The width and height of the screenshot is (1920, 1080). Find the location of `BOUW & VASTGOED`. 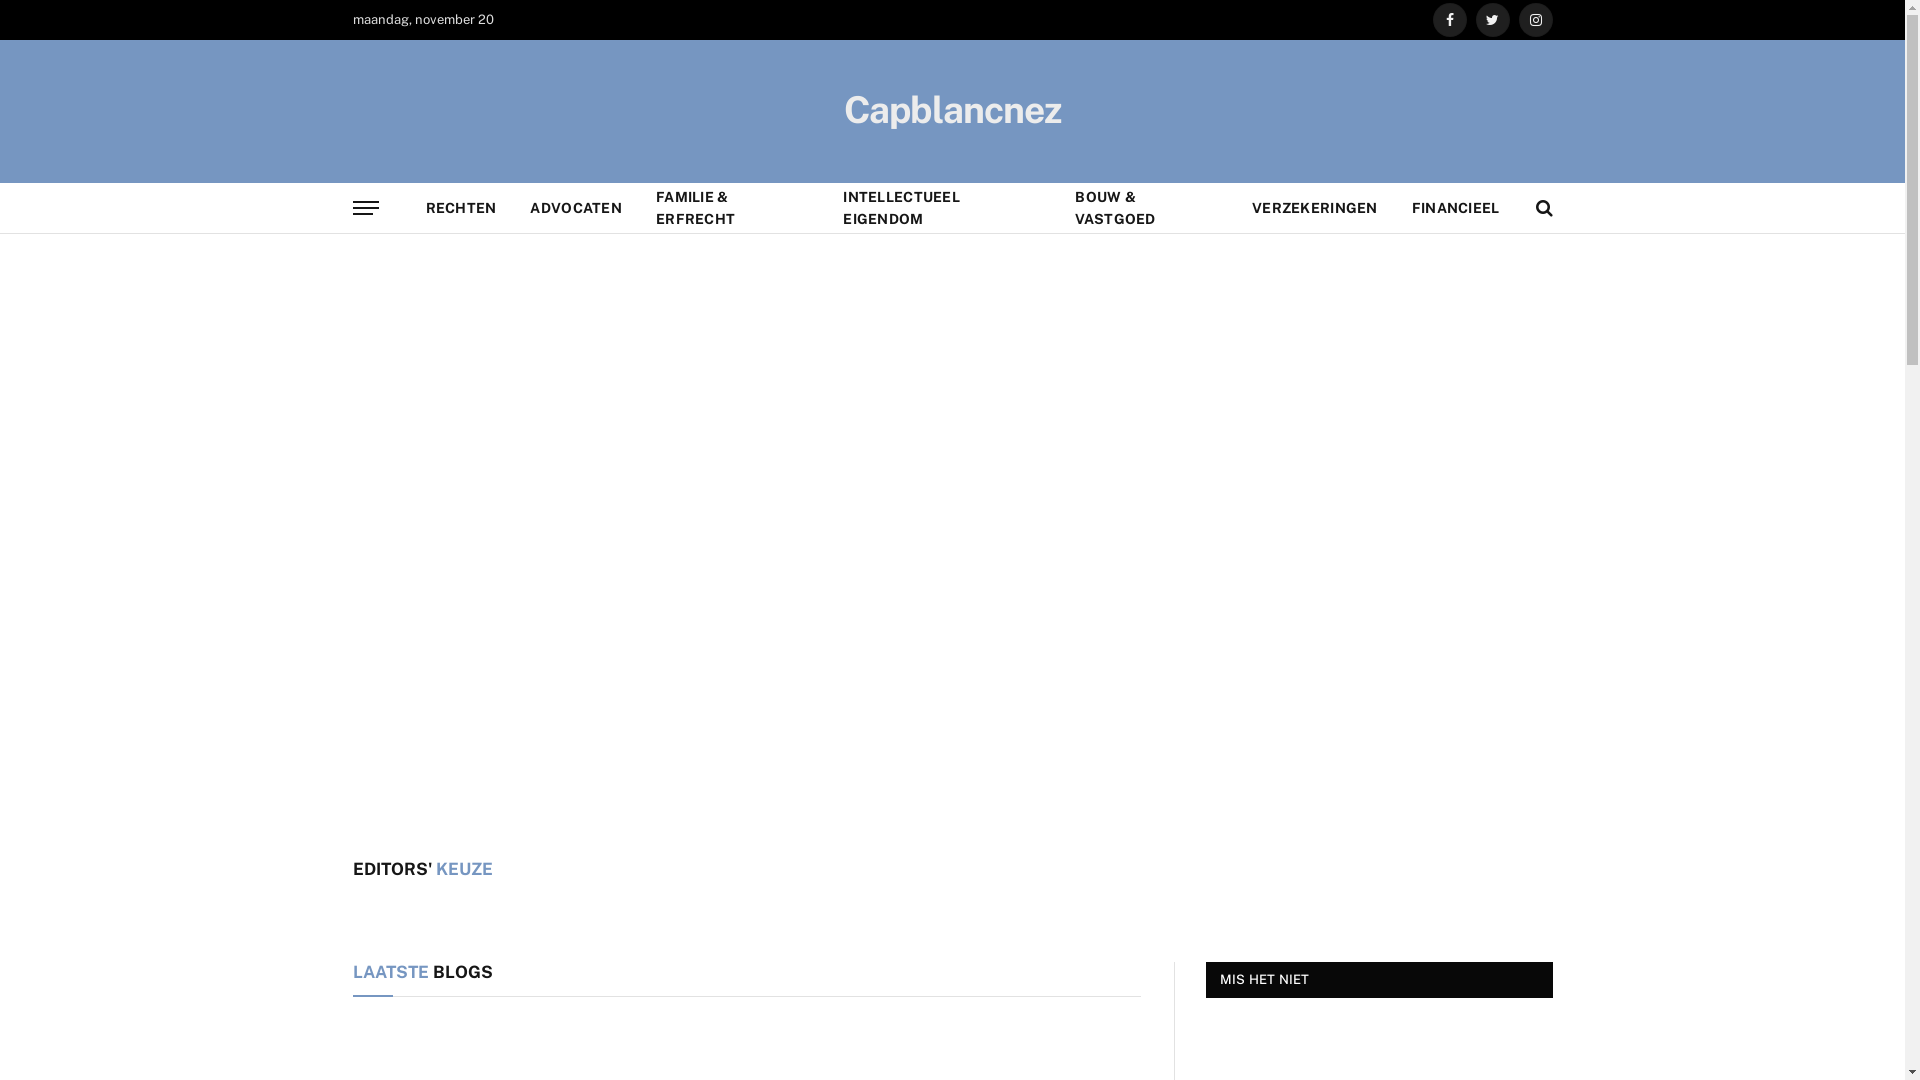

BOUW & VASTGOED is located at coordinates (1146, 208).